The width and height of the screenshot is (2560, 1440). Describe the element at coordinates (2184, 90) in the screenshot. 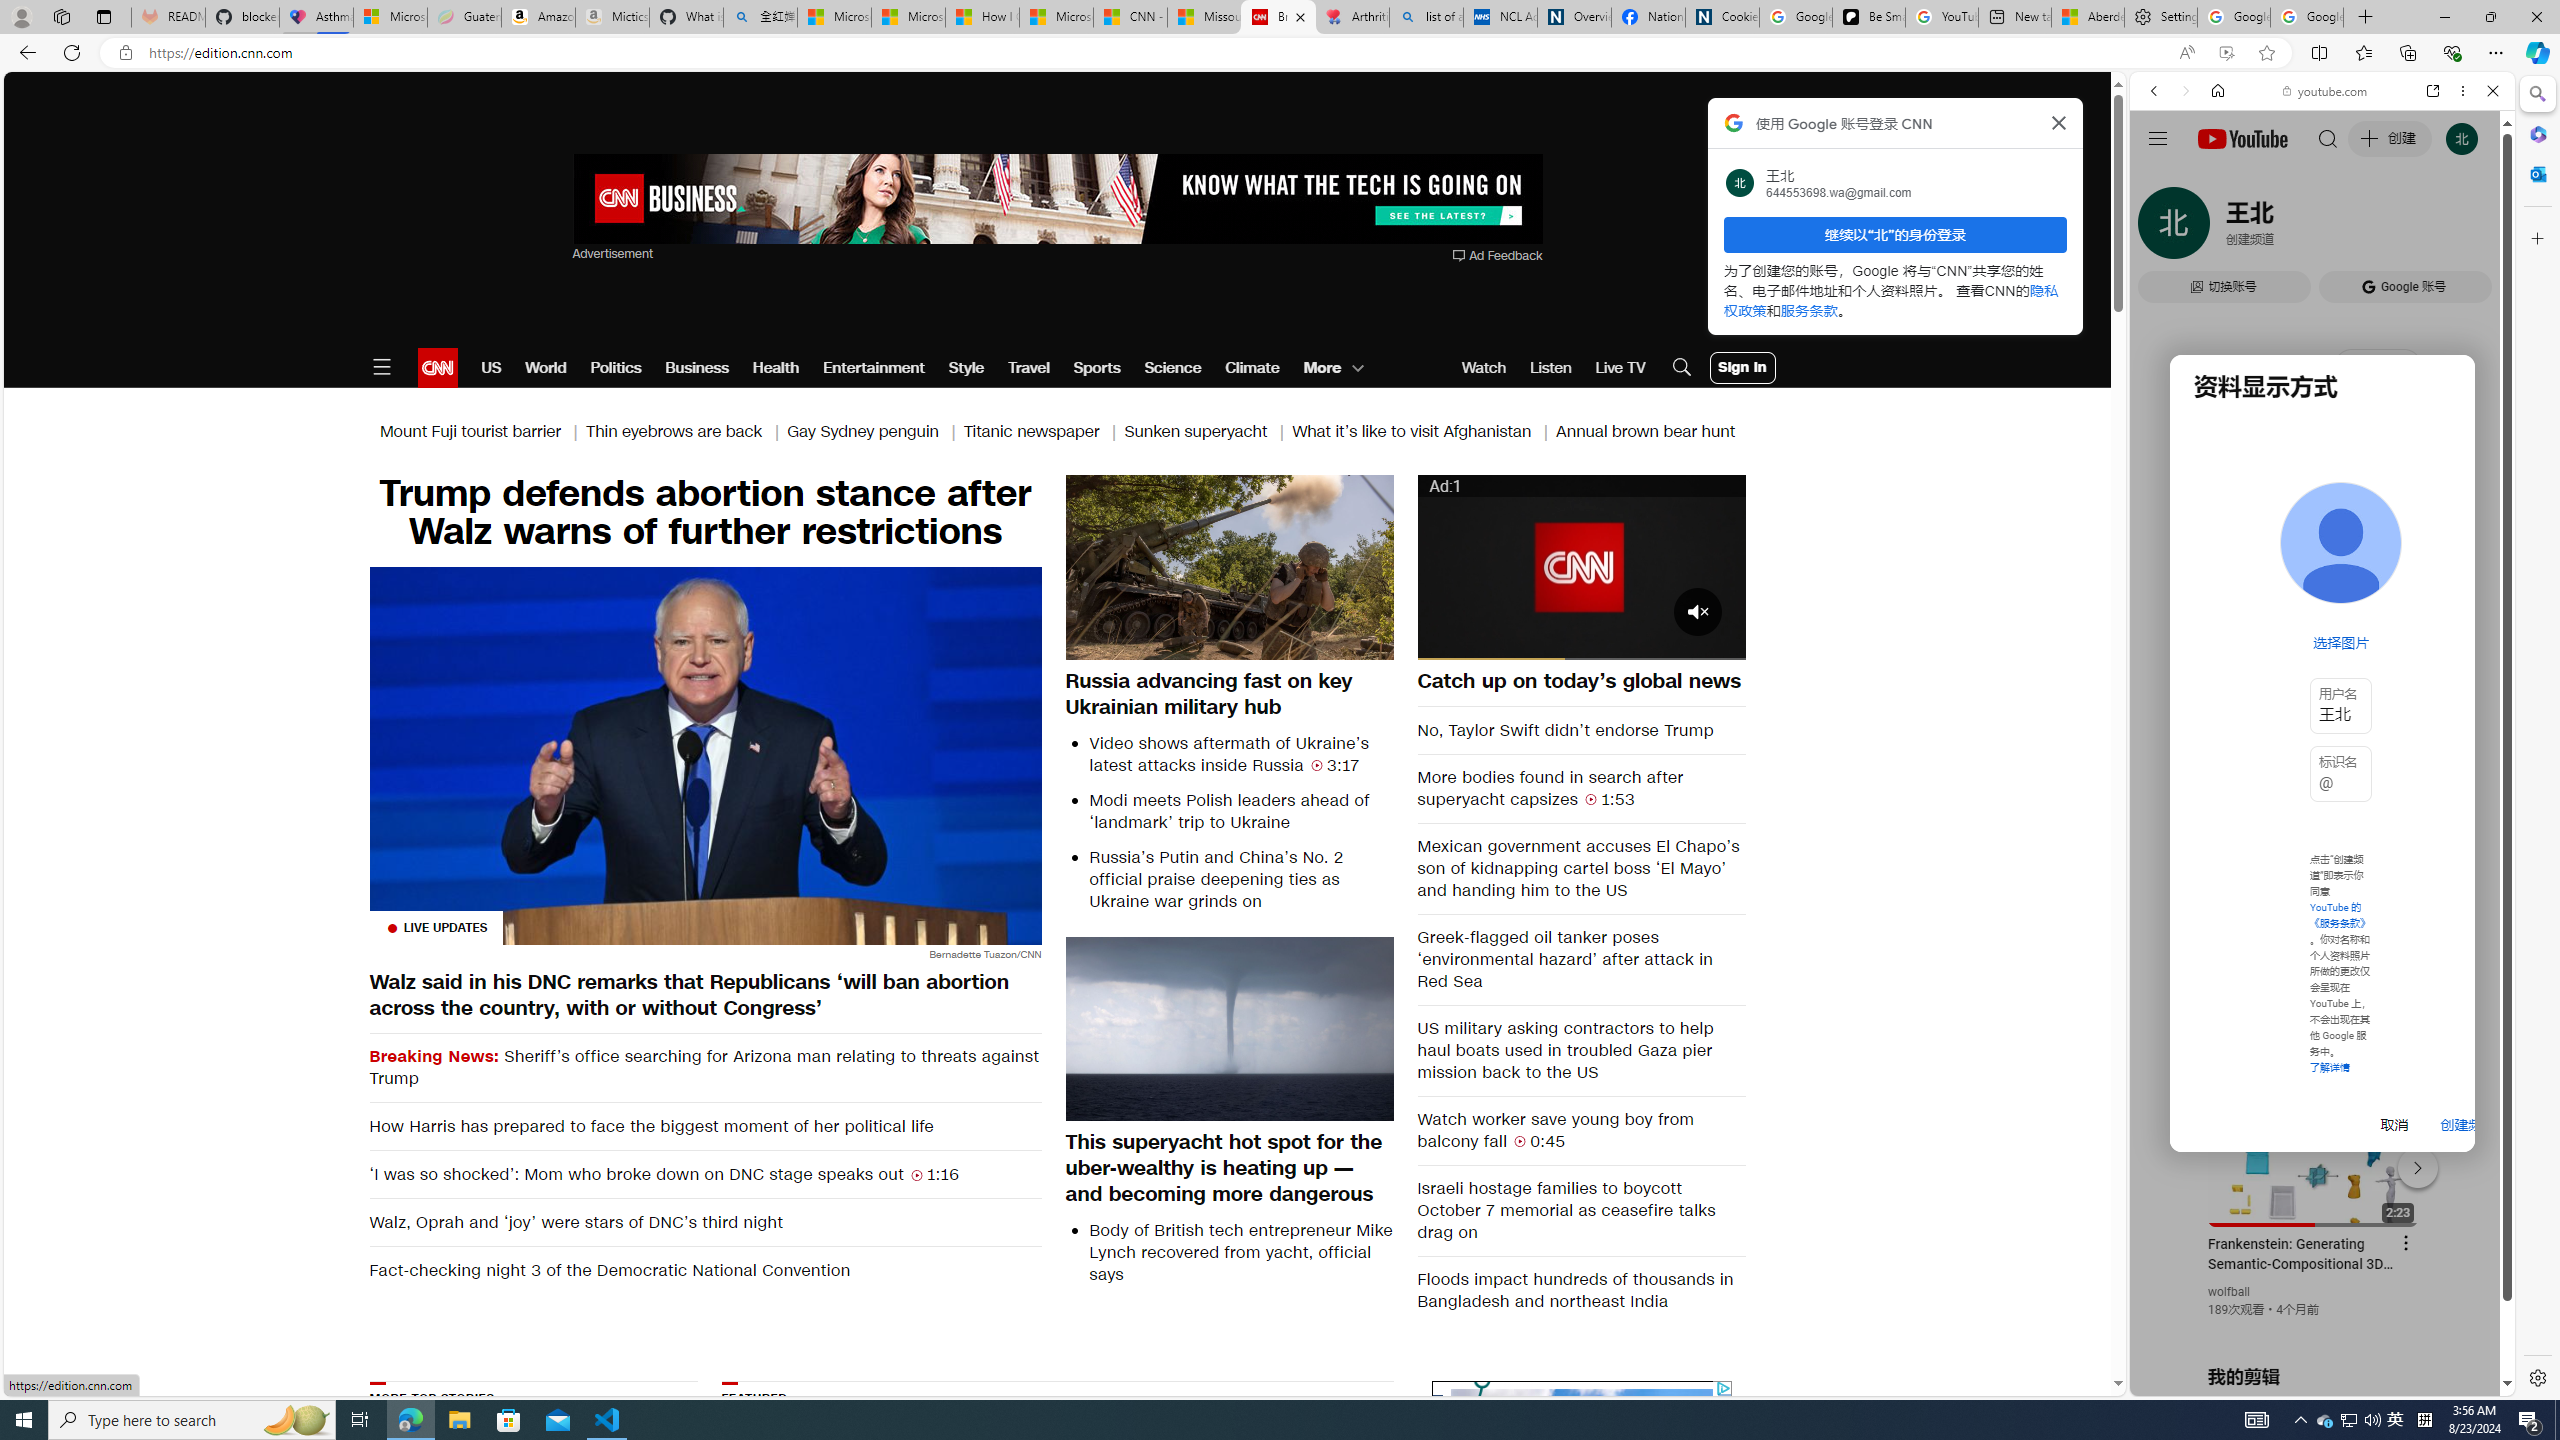

I see `Forward` at that location.